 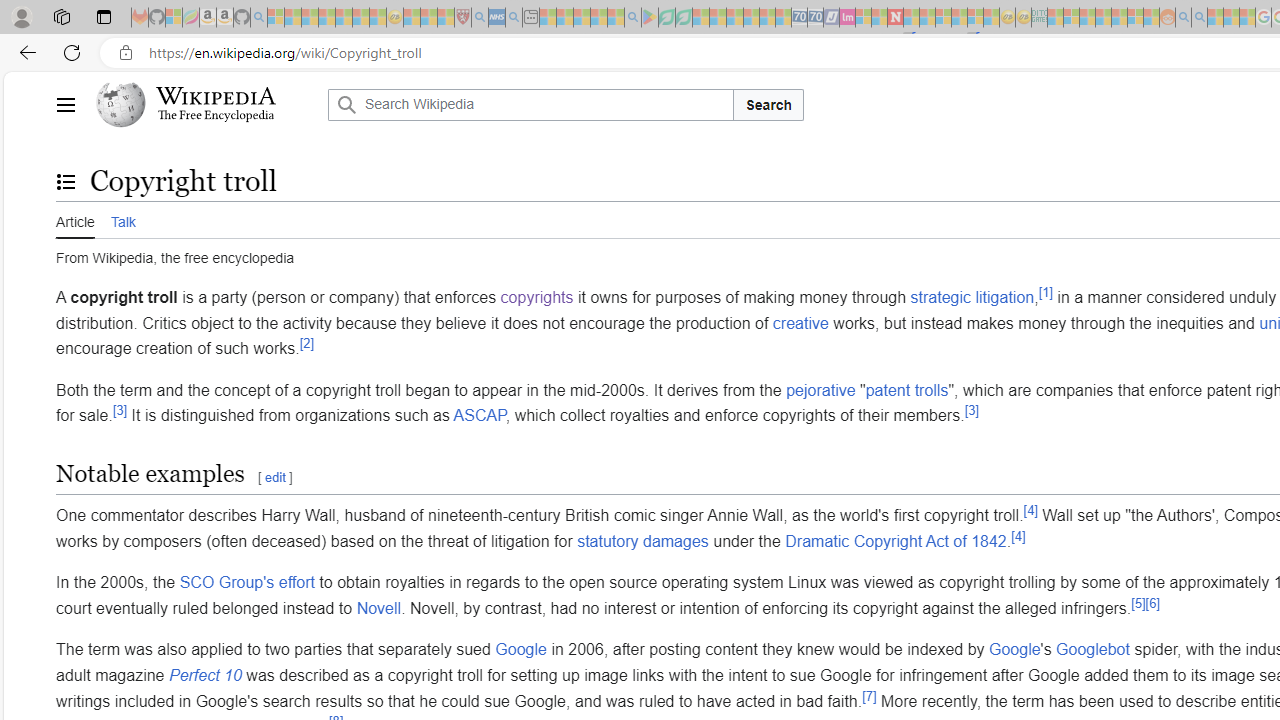 What do you see at coordinates (896, 541) in the screenshot?
I see `Dramatic Copyright Act of 1842` at bounding box center [896, 541].